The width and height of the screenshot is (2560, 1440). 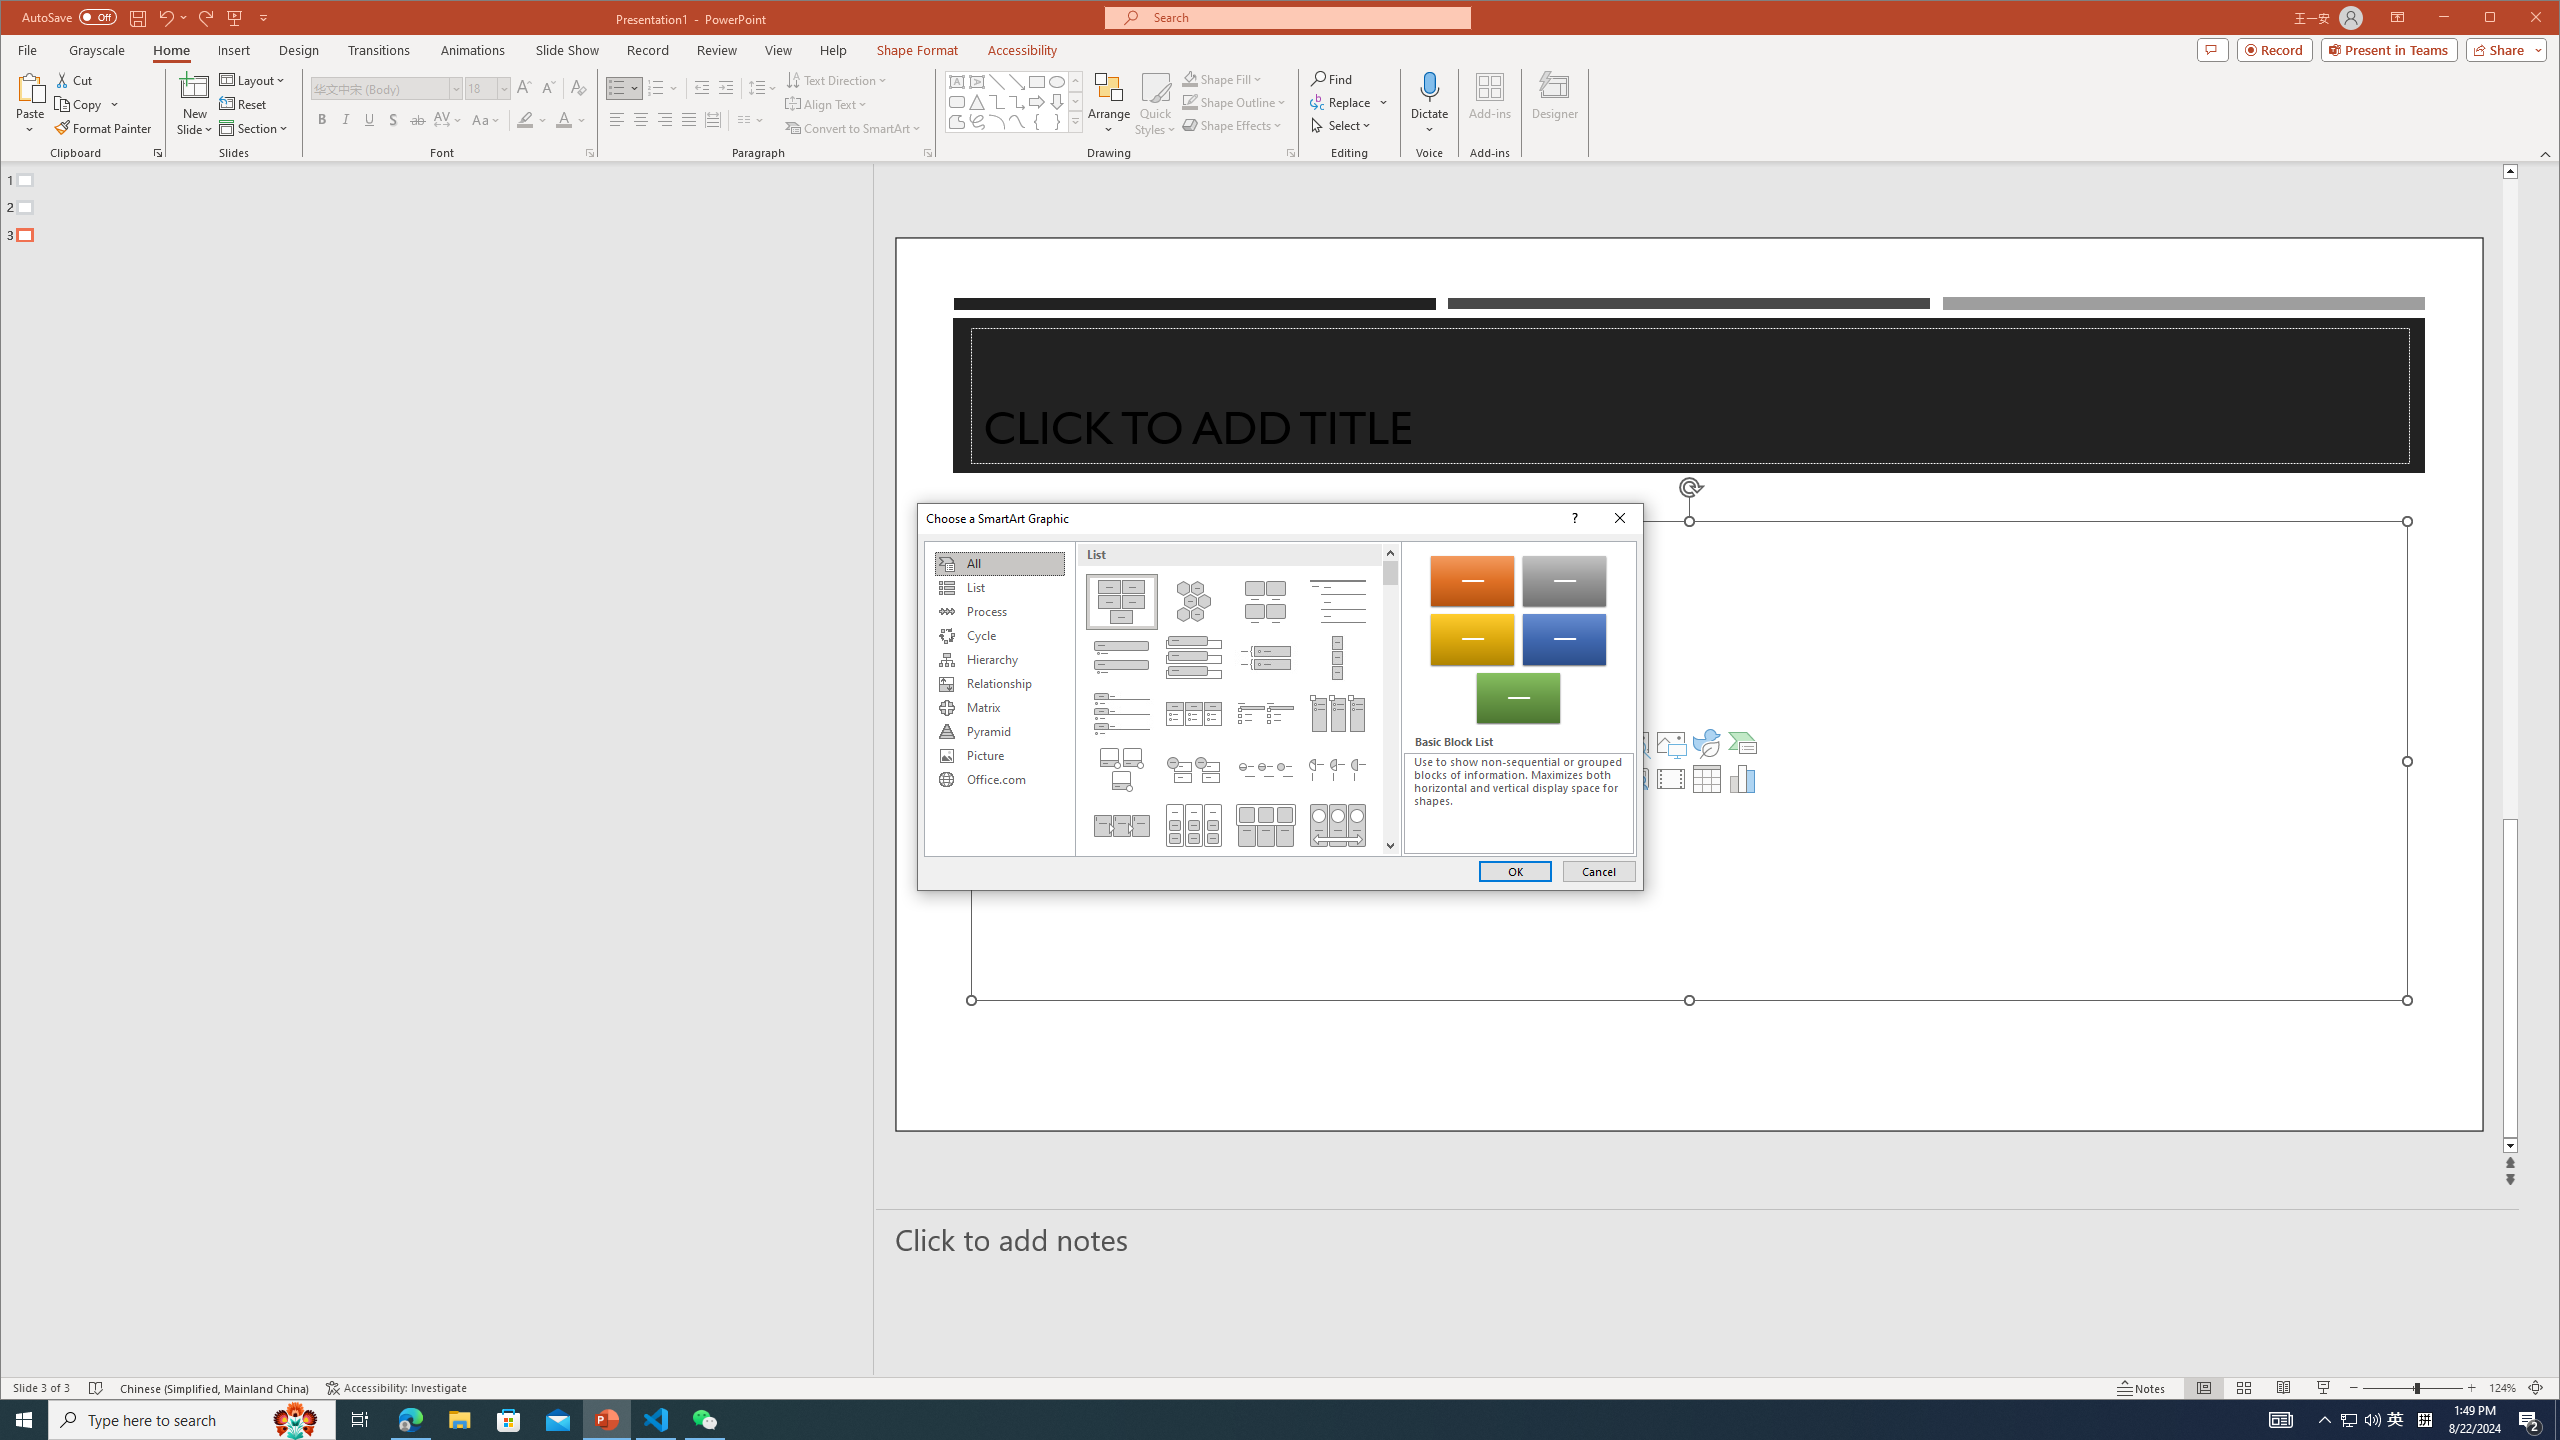 I want to click on Visual Studio Code - 1 running window, so click(x=656, y=1420).